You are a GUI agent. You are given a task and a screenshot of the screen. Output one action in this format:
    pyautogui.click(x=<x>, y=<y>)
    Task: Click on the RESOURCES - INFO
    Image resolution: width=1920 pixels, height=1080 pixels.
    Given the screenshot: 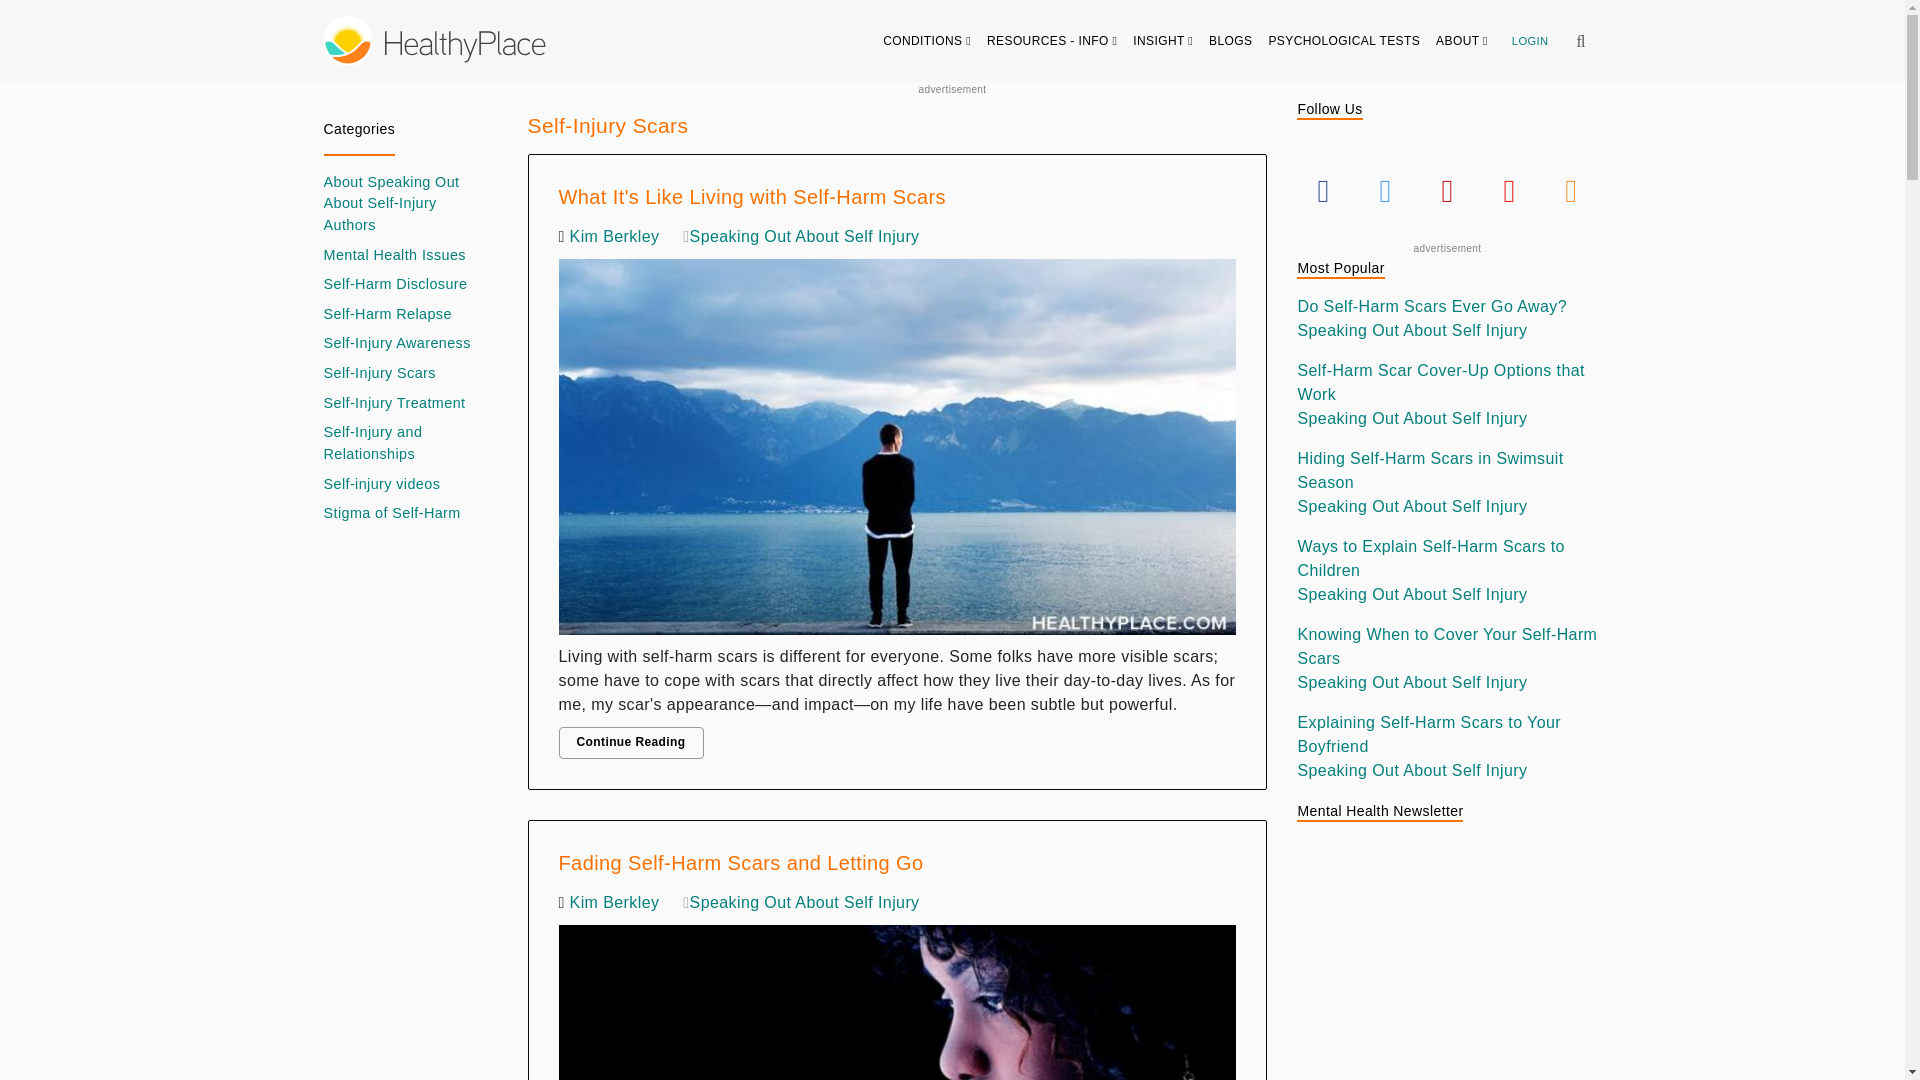 What is the action you would take?
    pyautogui.click(x=1052, y=40)
    